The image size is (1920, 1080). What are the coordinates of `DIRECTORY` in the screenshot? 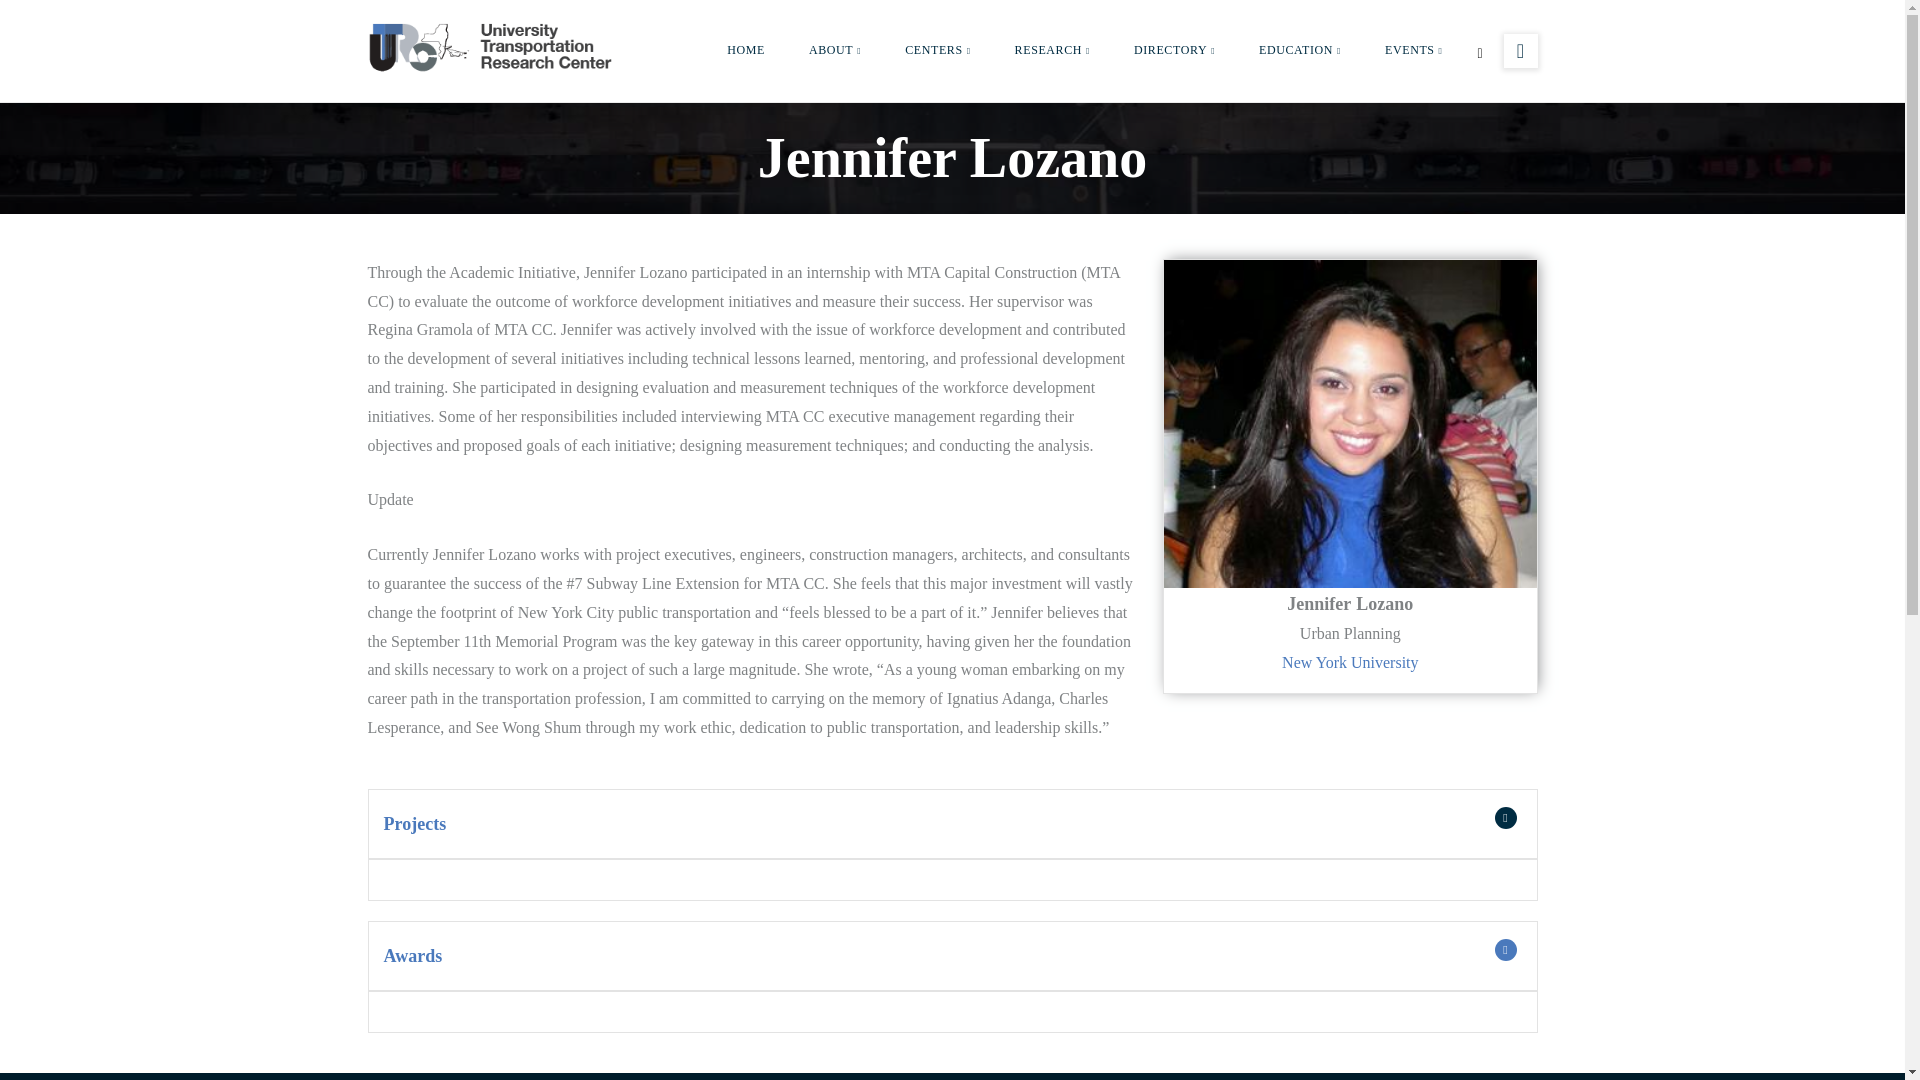 It's located at (1174, 50).